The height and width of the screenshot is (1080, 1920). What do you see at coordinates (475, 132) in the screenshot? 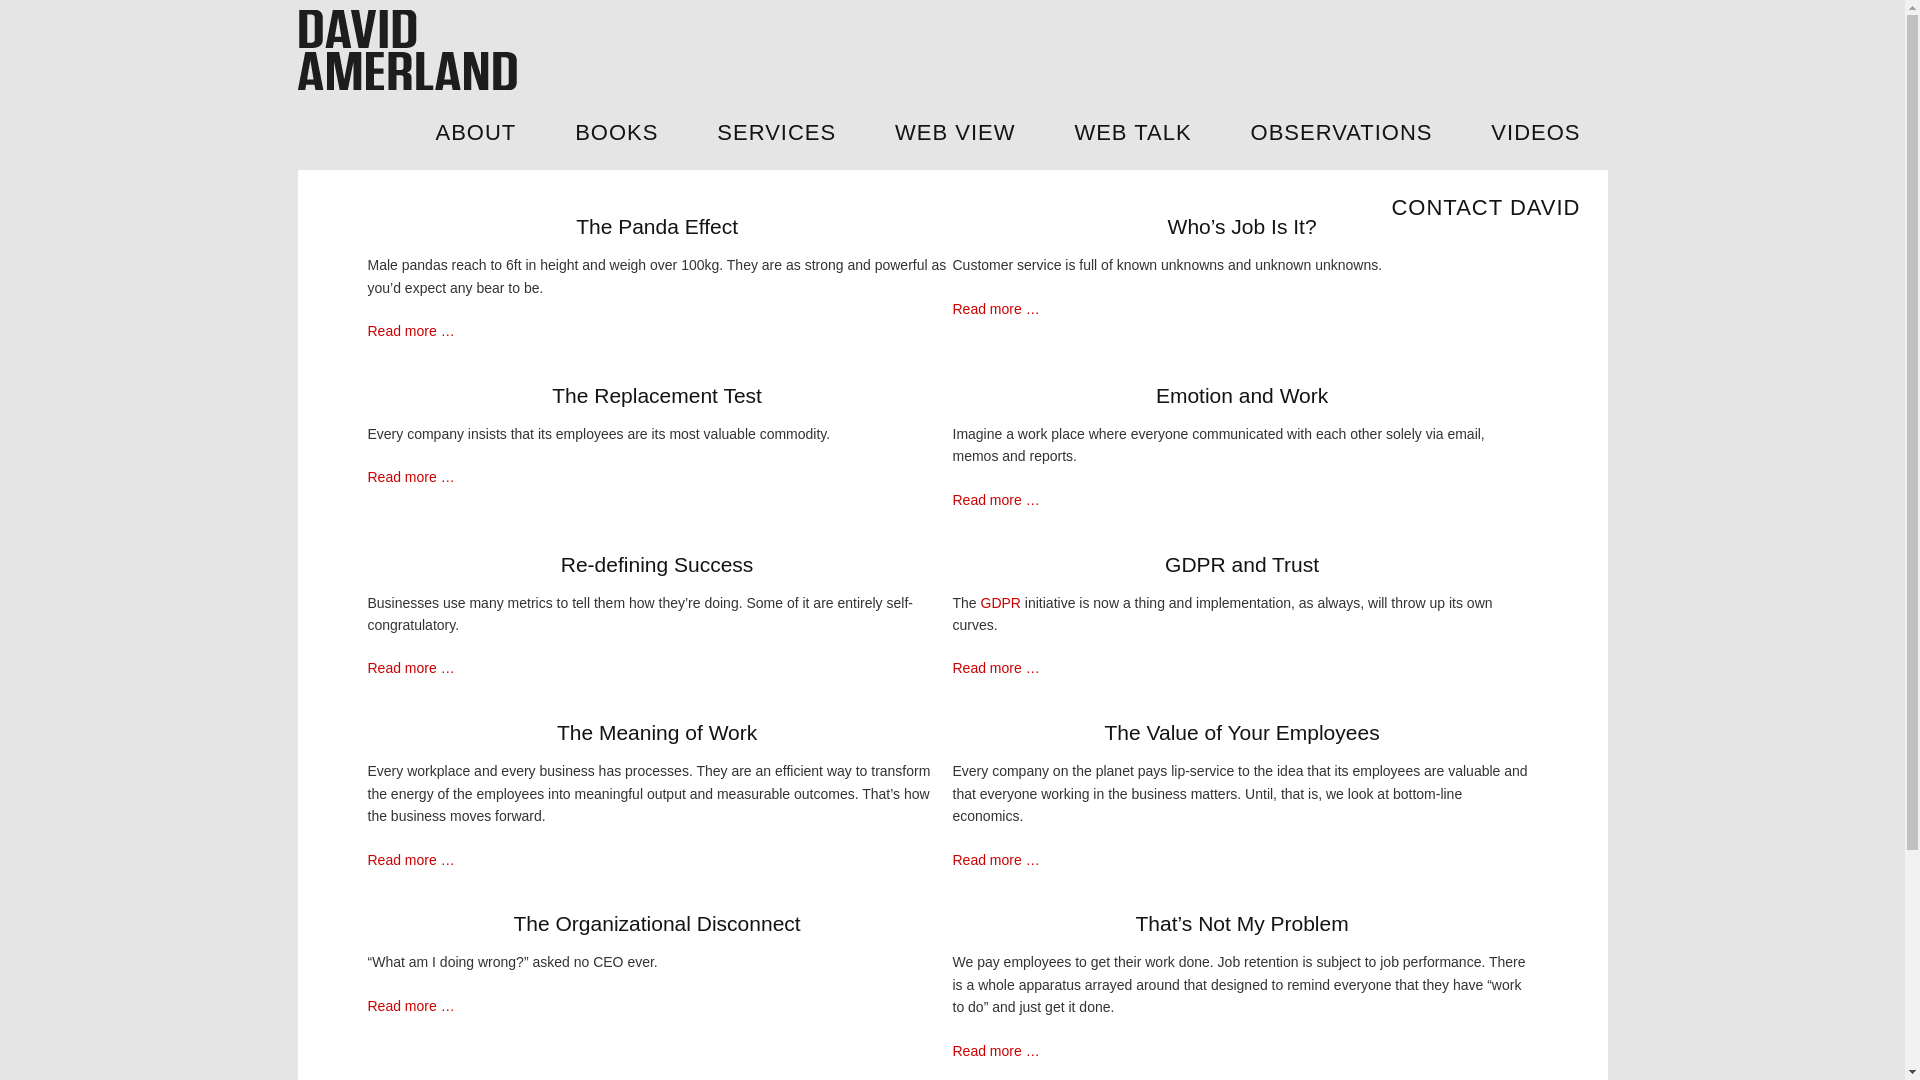
I see `ABOUT` at bounding box center [475, 132].